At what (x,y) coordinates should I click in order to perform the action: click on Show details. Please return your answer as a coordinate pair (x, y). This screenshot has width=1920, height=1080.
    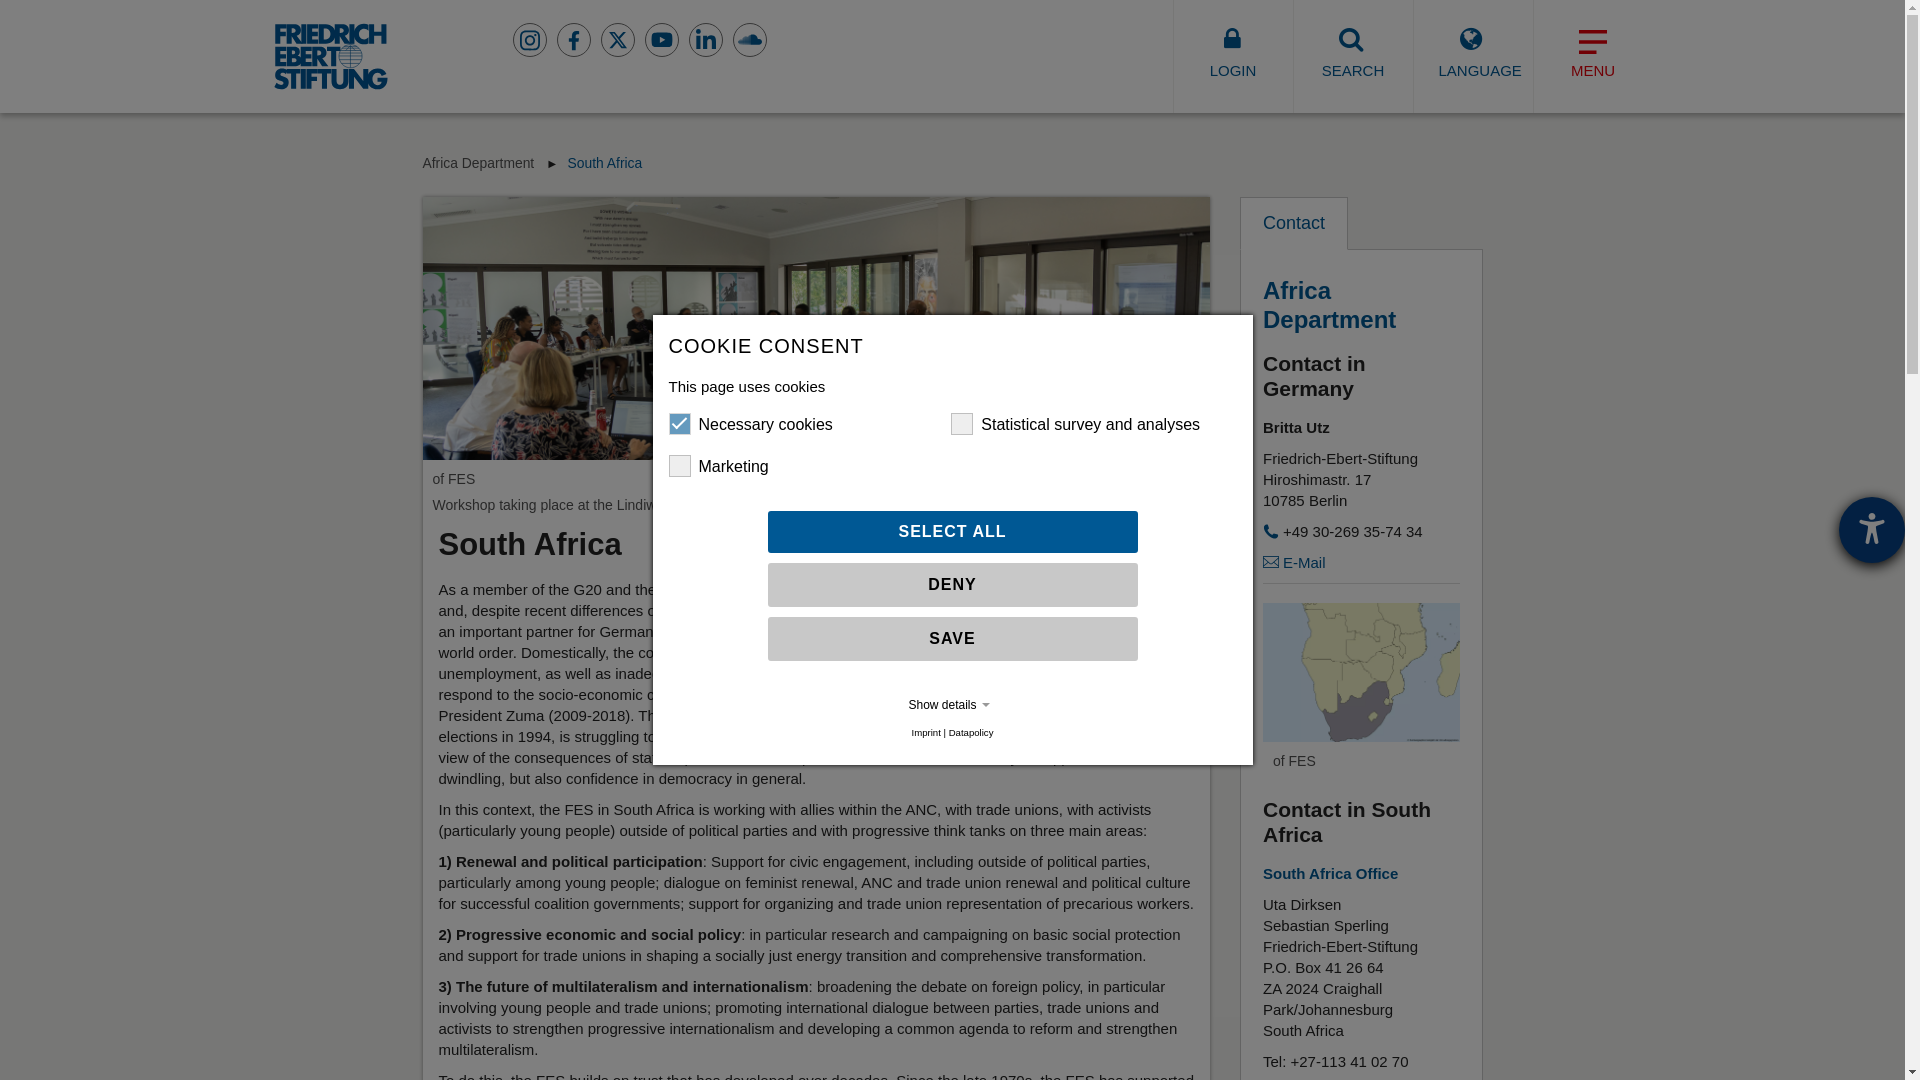
    Looking at the image, I should click on (952, 704).